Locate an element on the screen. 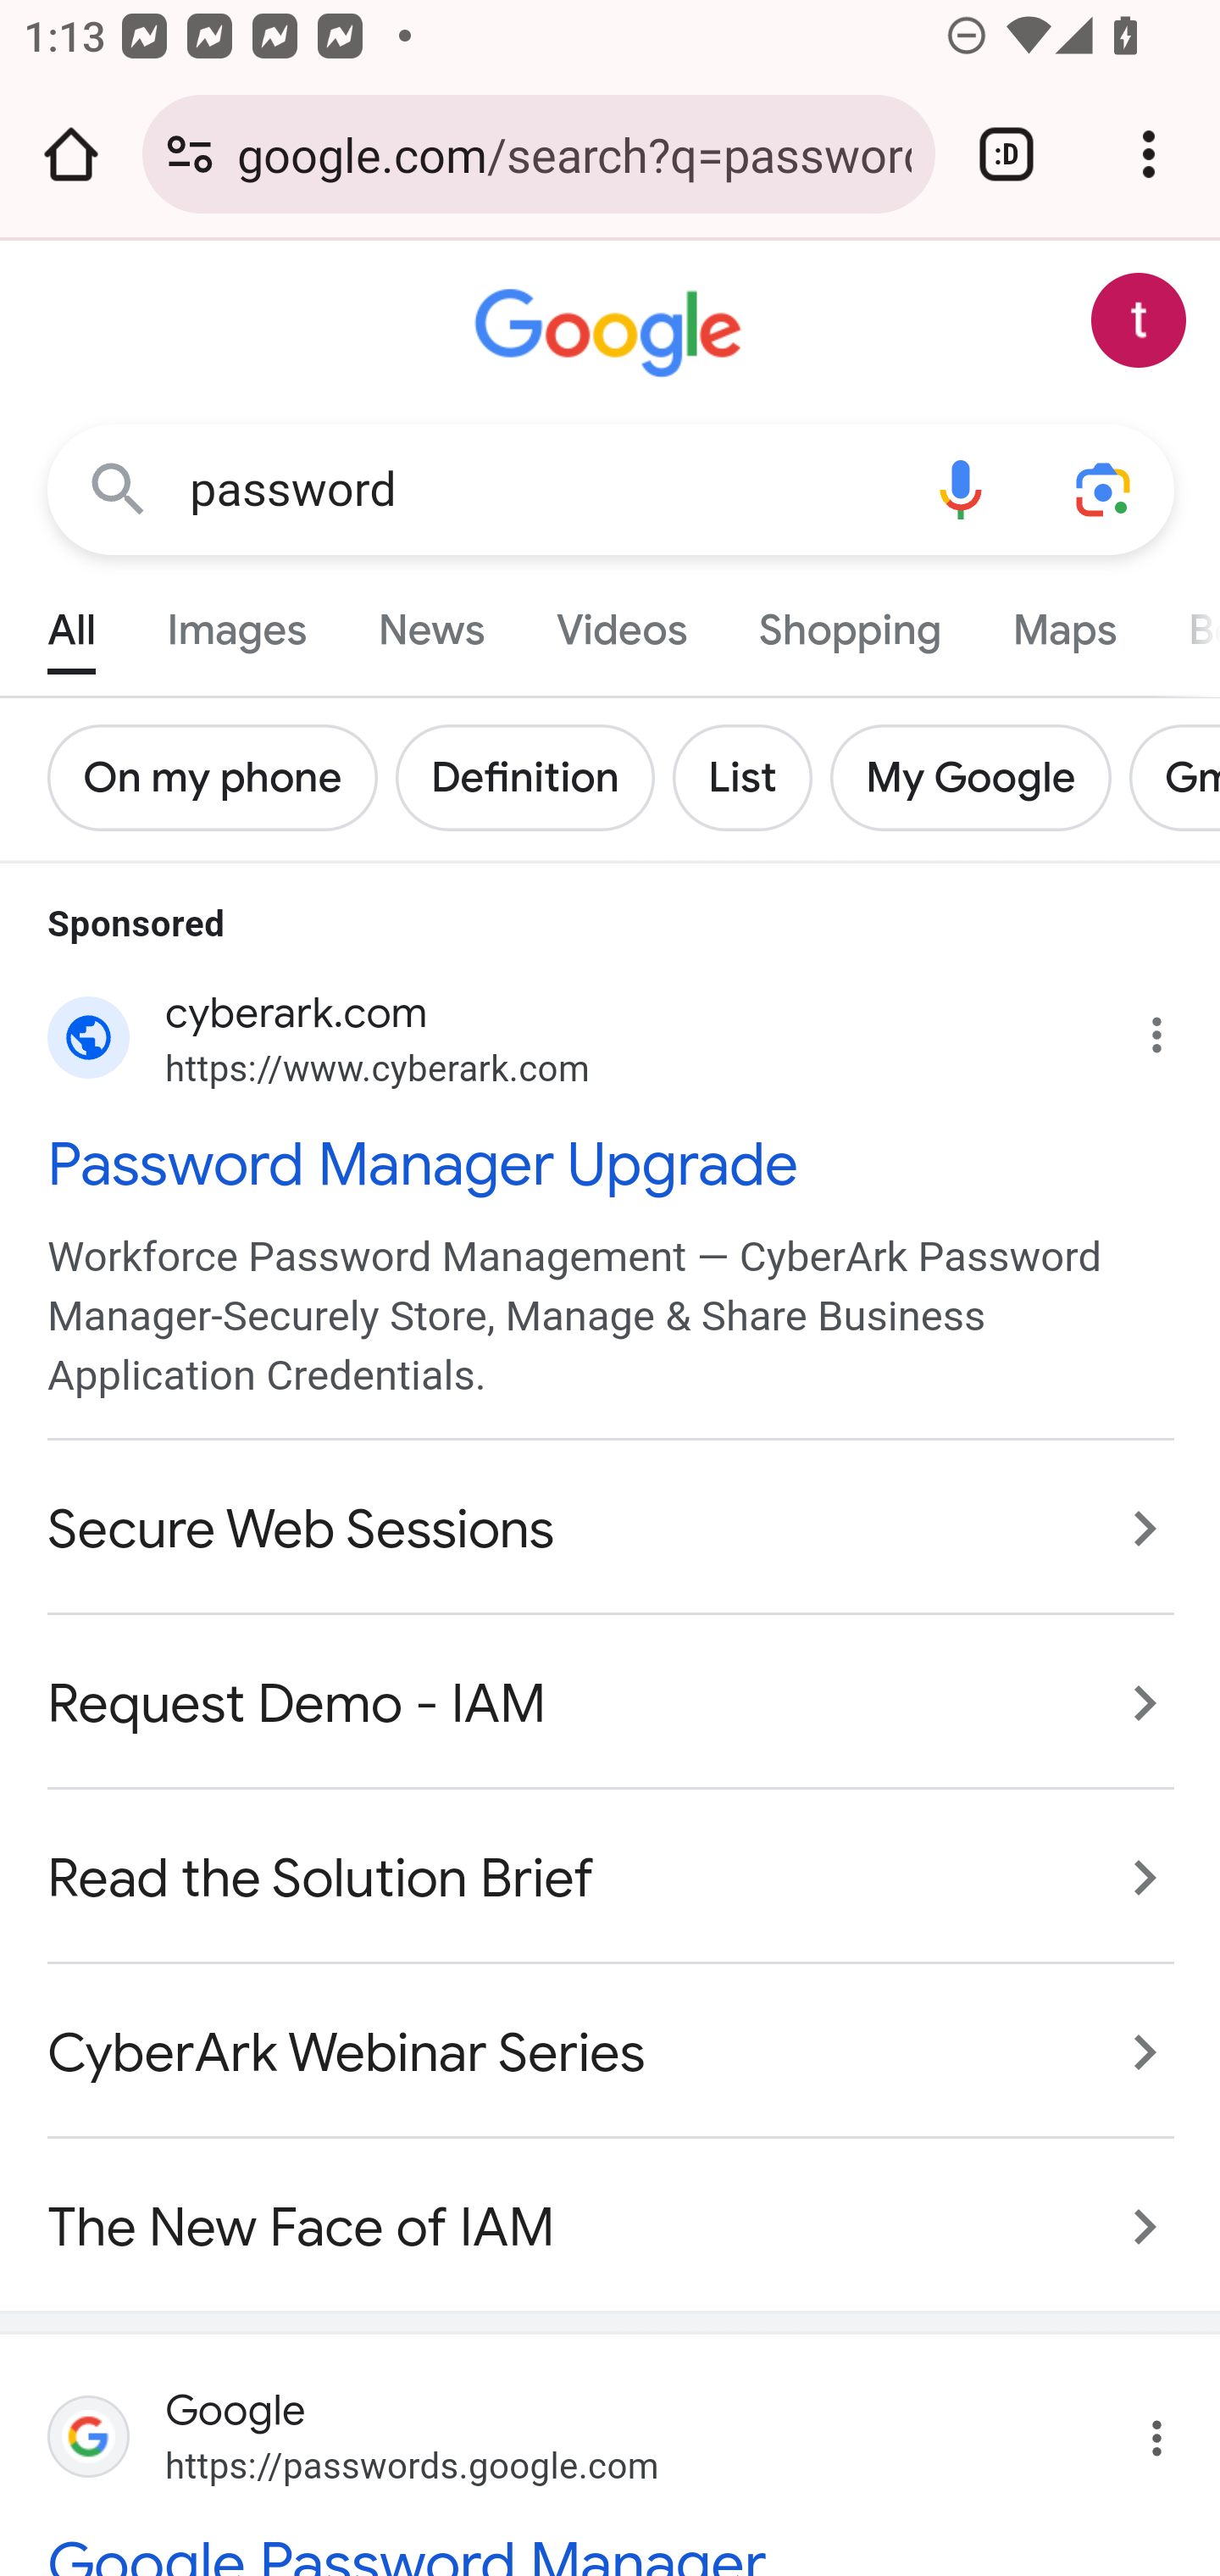  Search using your camera or photos is located at coordinates (1105, 488).